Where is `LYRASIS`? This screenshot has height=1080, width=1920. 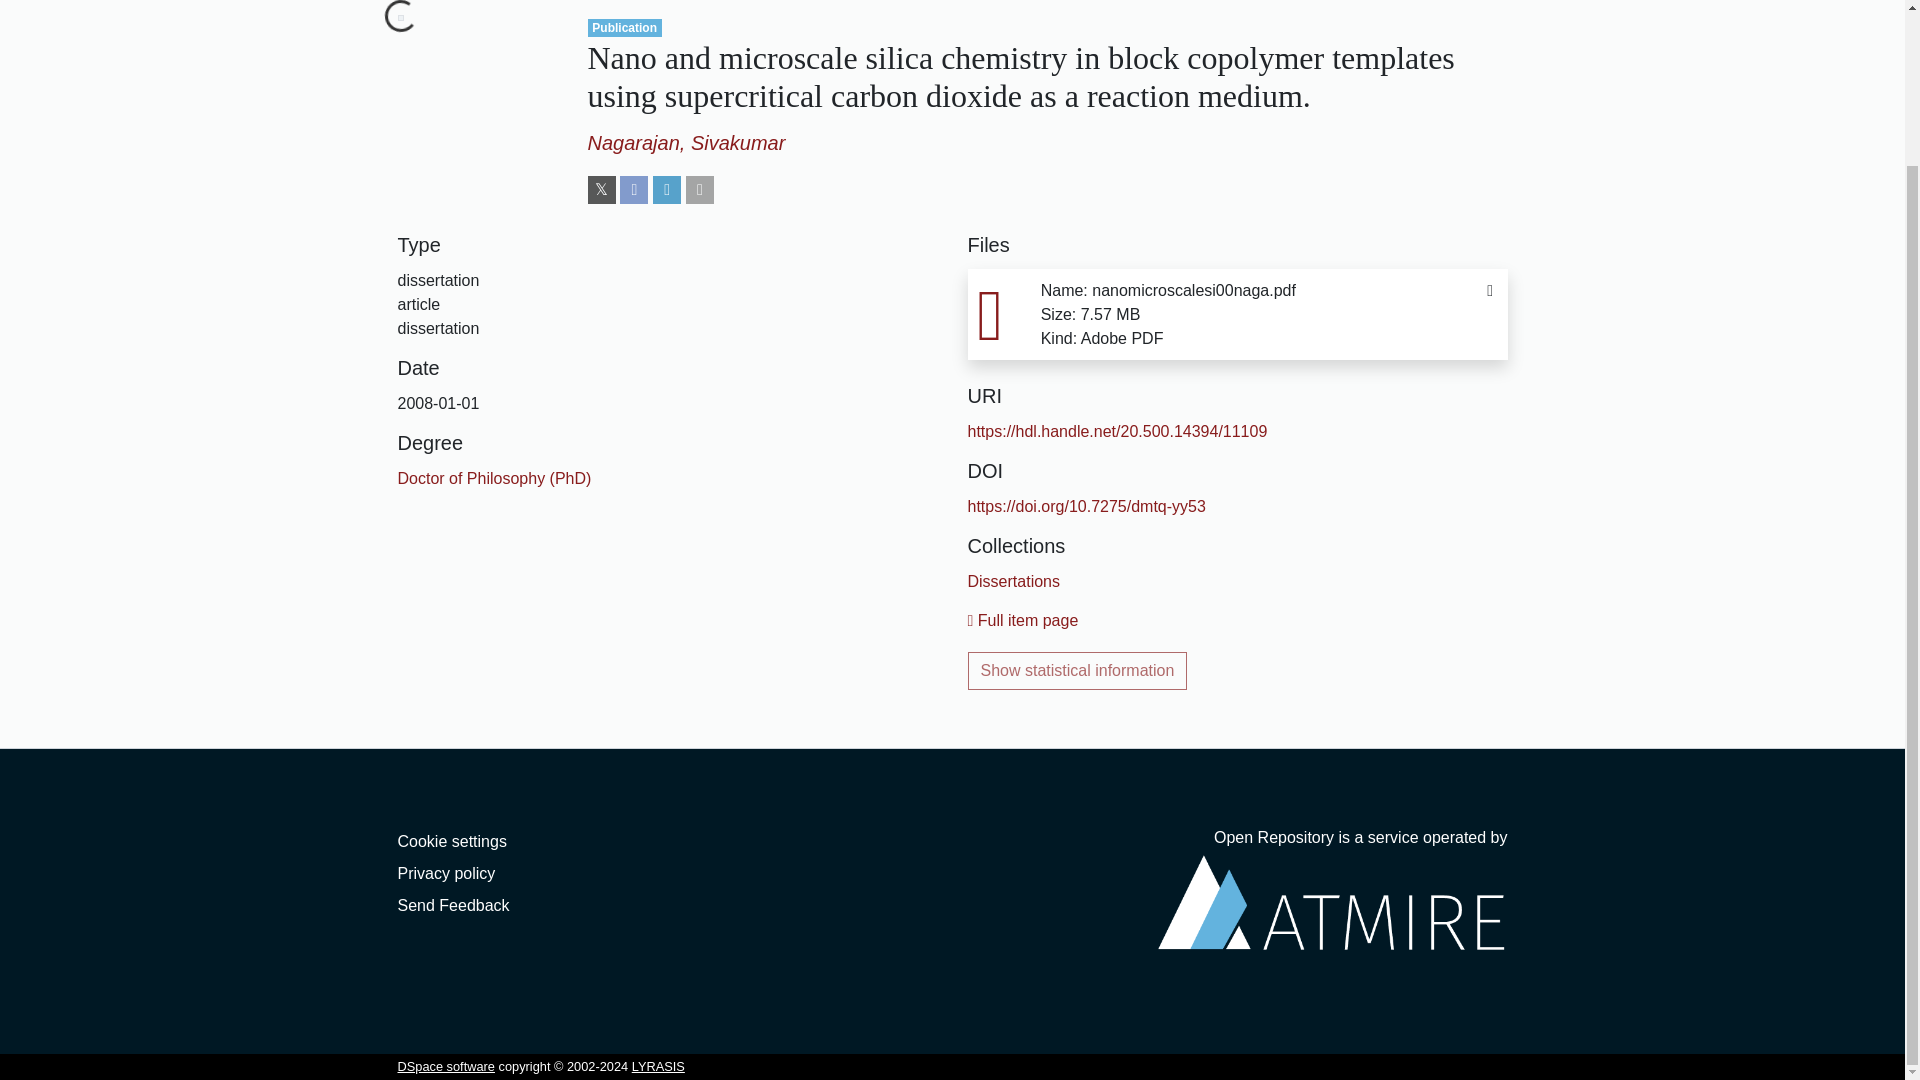 LYRASIS is located at coordinates (658, 1066).